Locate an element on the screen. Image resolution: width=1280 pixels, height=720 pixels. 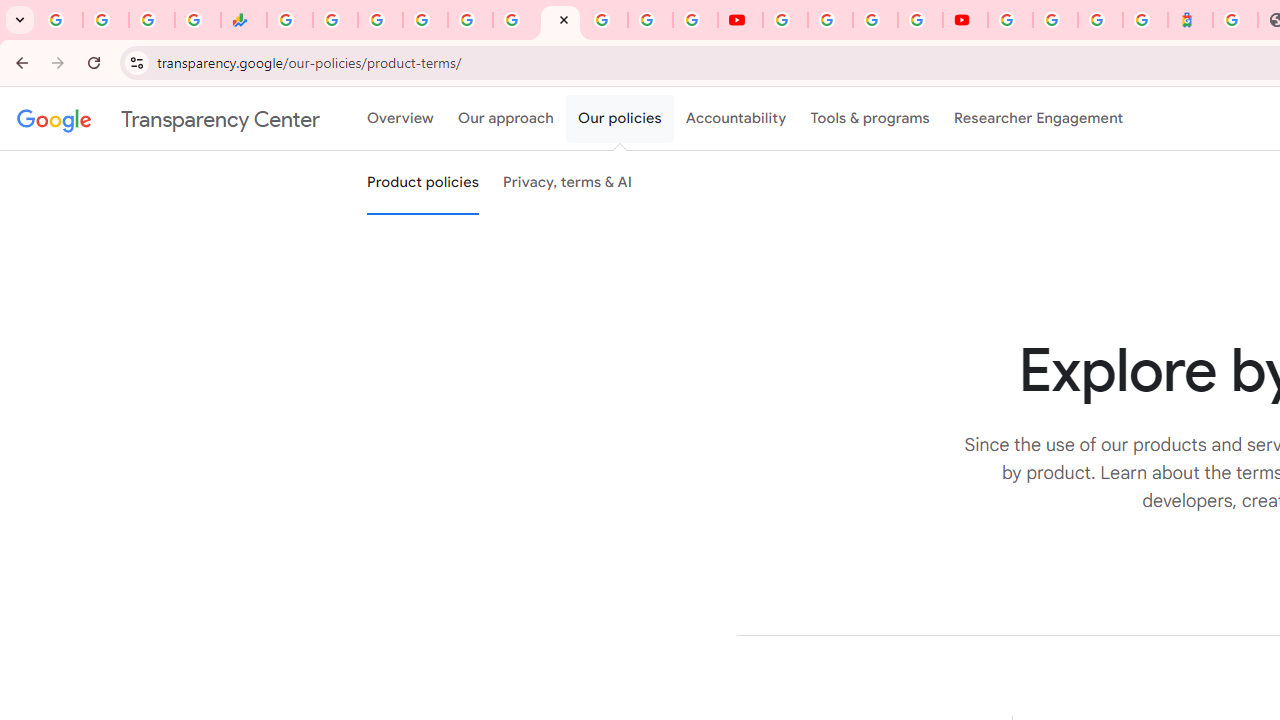
Our approach is located at coordinates (506, 119).